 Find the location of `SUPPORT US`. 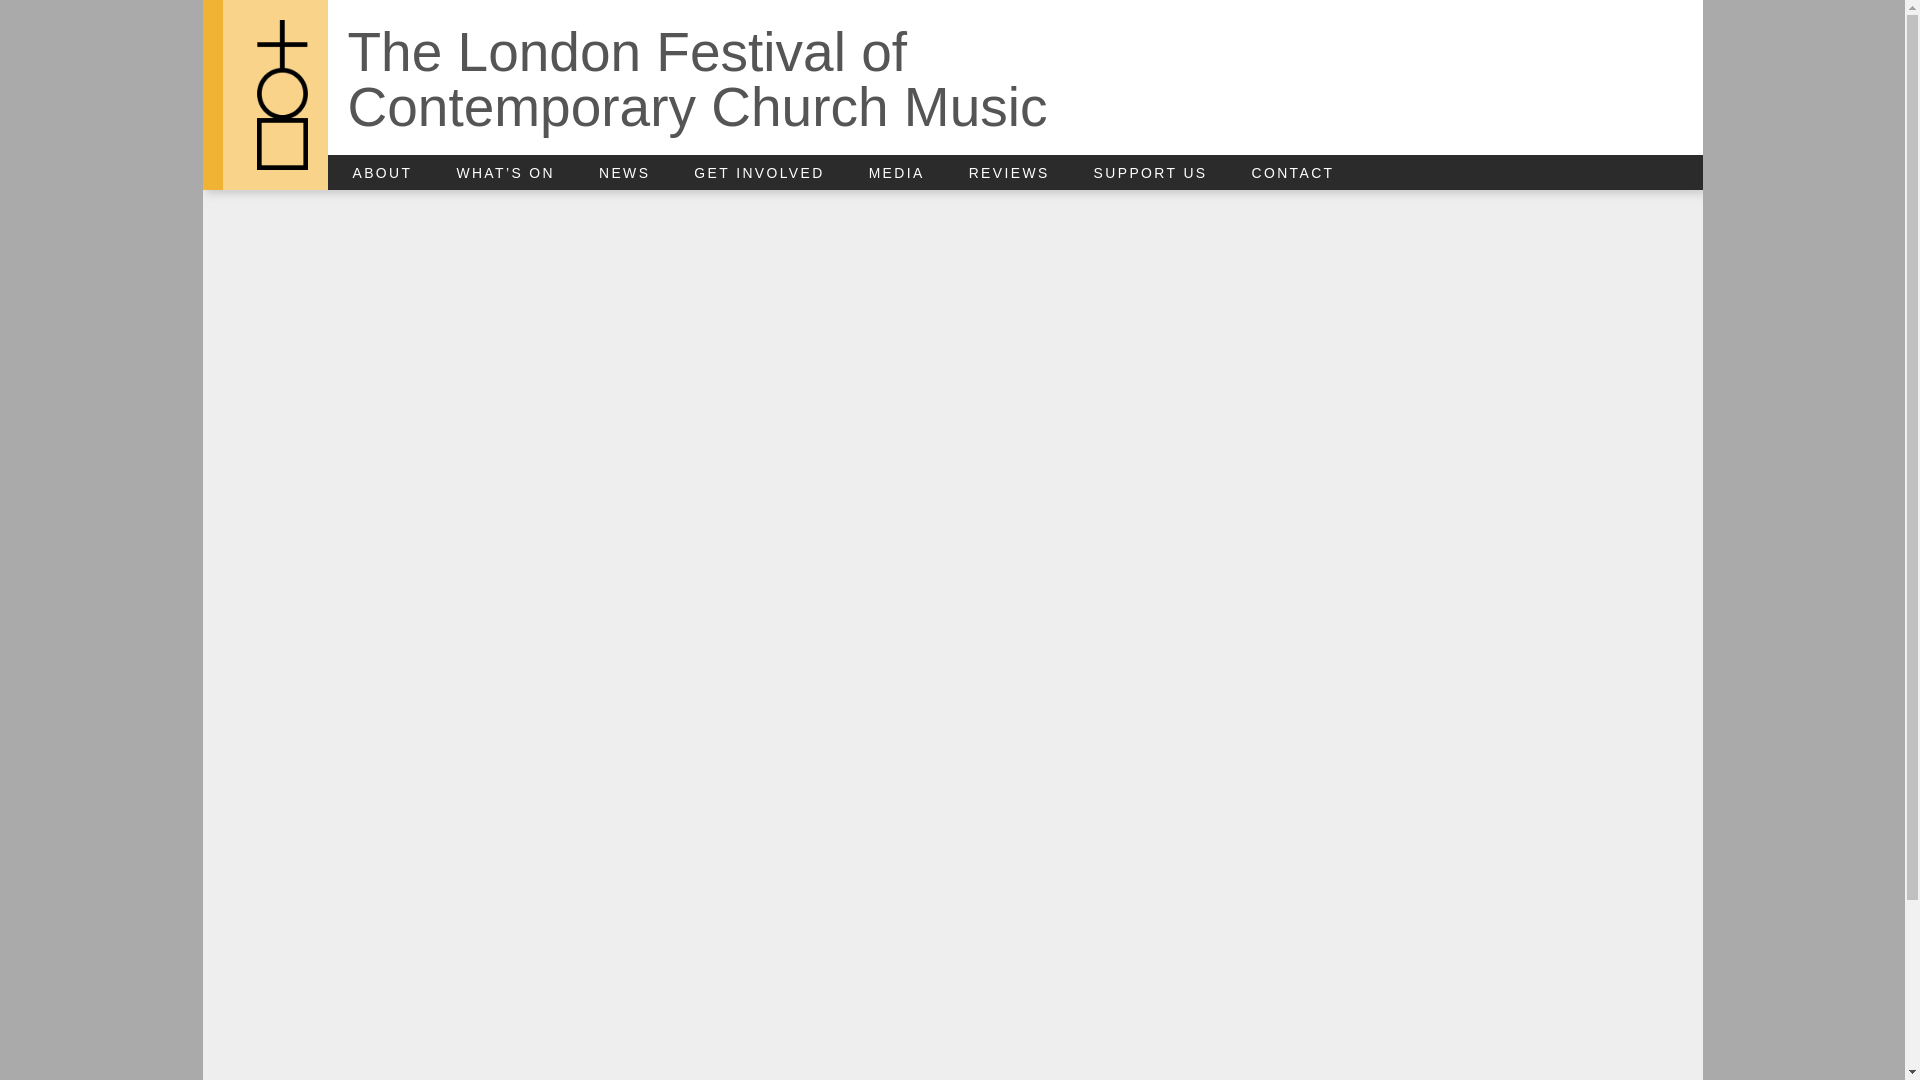

SUPPORT US is located at coordinates (1172, 173).